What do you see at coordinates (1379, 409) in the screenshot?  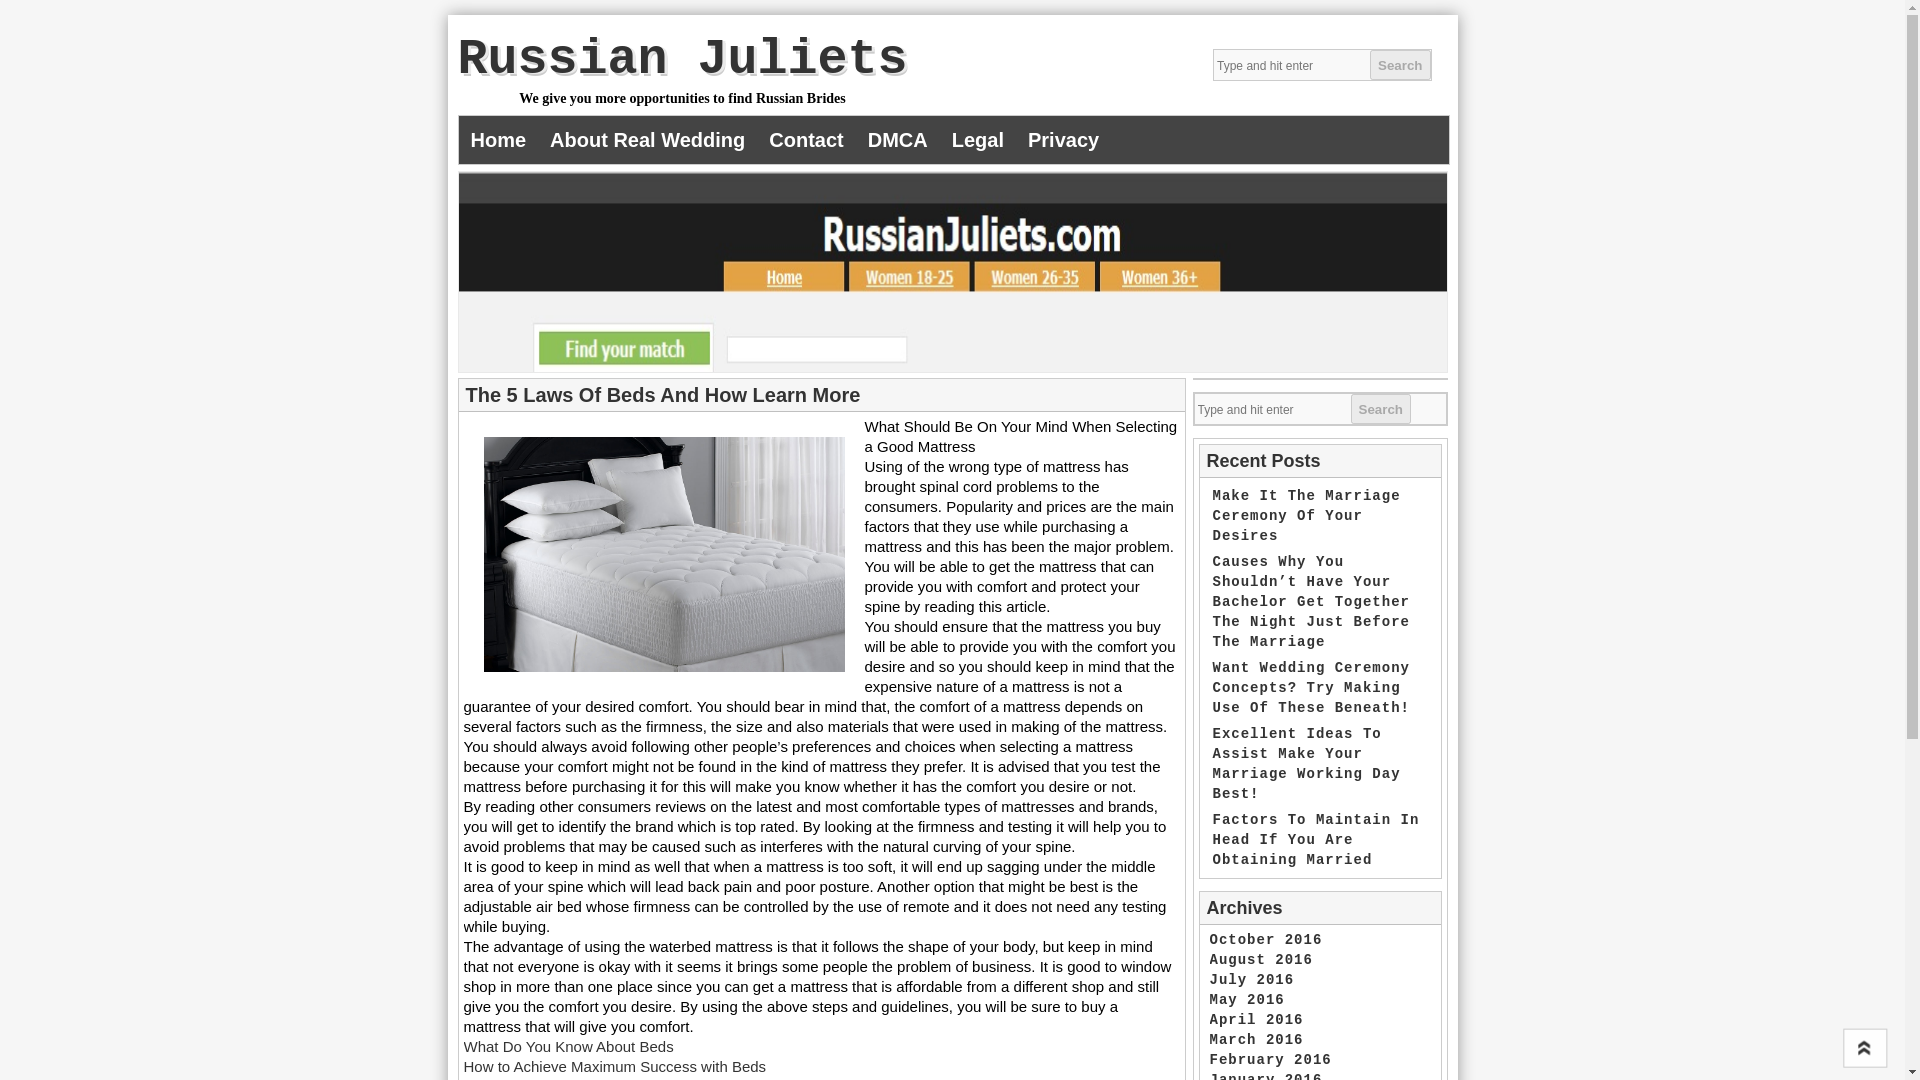 I see `Search` at bounding box center [1379, 409].